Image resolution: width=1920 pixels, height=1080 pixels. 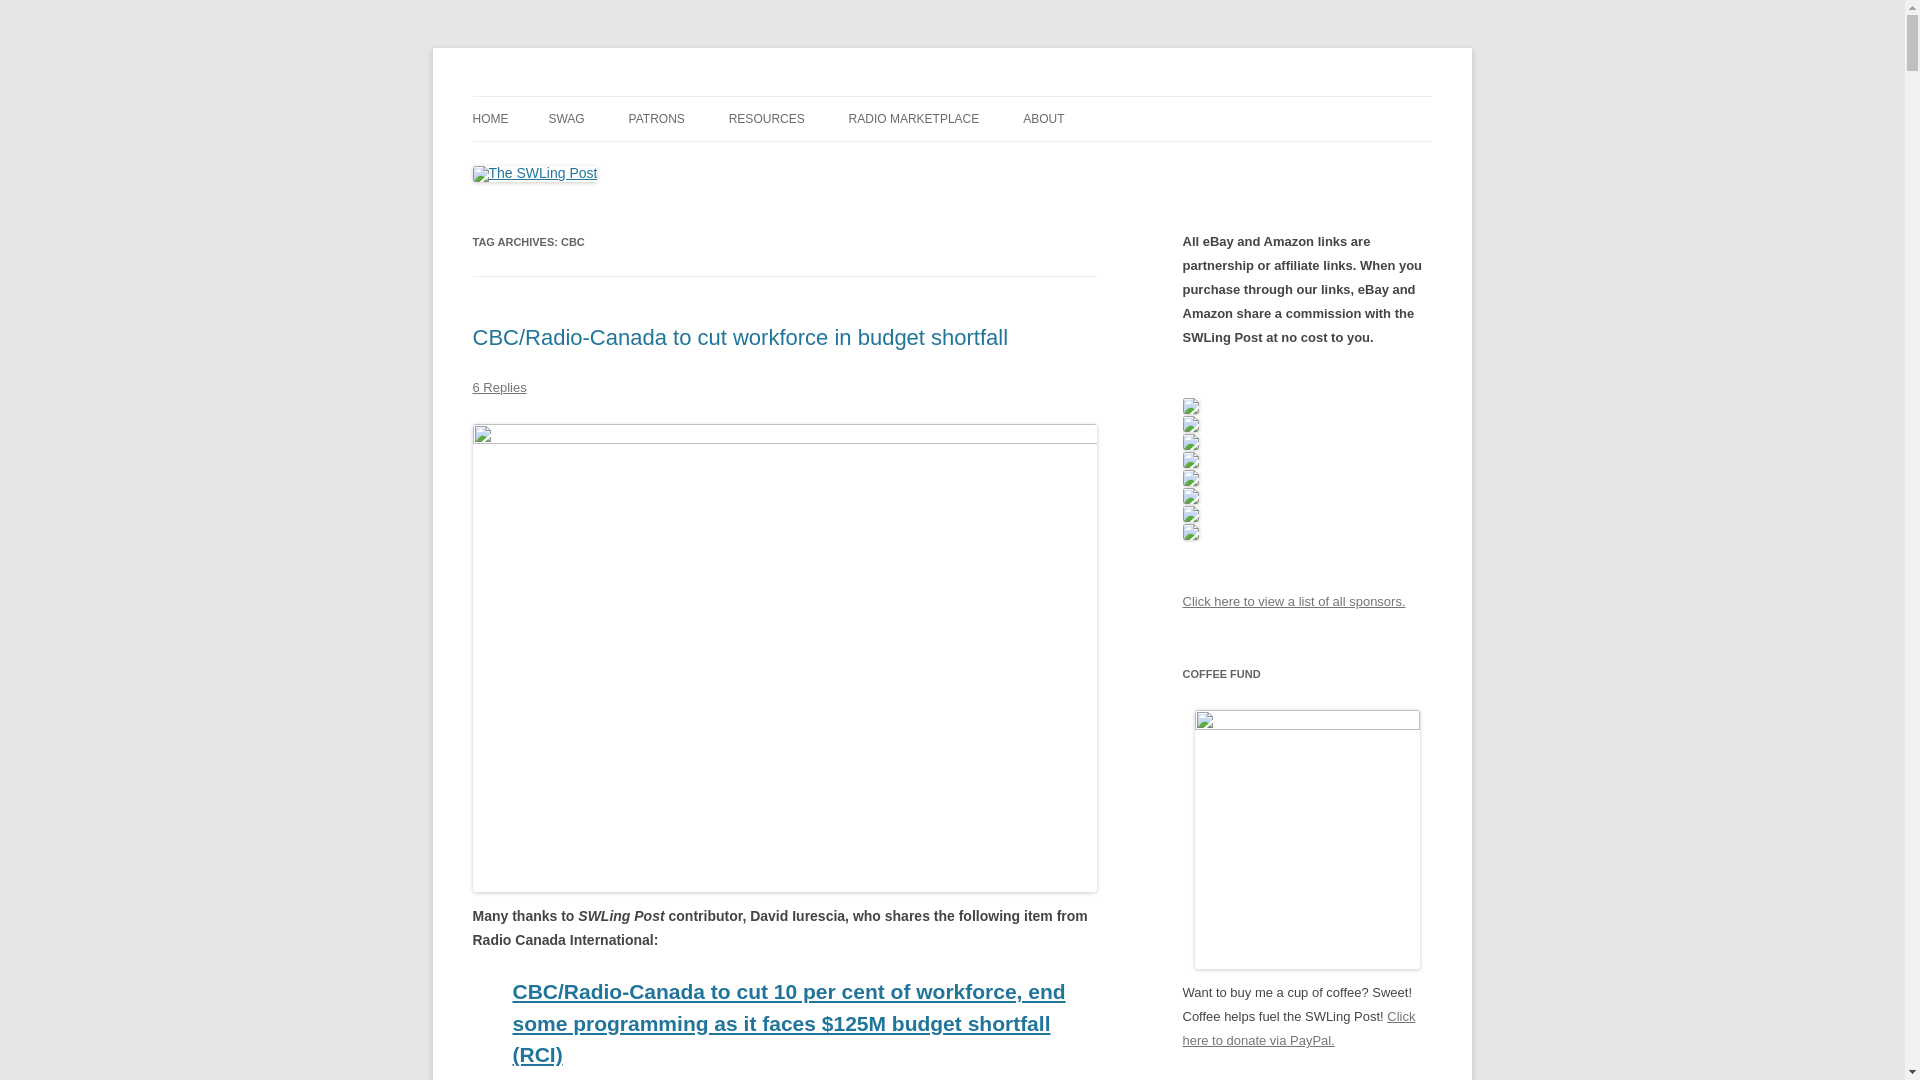 What do you see at coordinates (729, 162) in the screenshot?
I see `OUR SPONSORS` at bounding box center [729, 162].